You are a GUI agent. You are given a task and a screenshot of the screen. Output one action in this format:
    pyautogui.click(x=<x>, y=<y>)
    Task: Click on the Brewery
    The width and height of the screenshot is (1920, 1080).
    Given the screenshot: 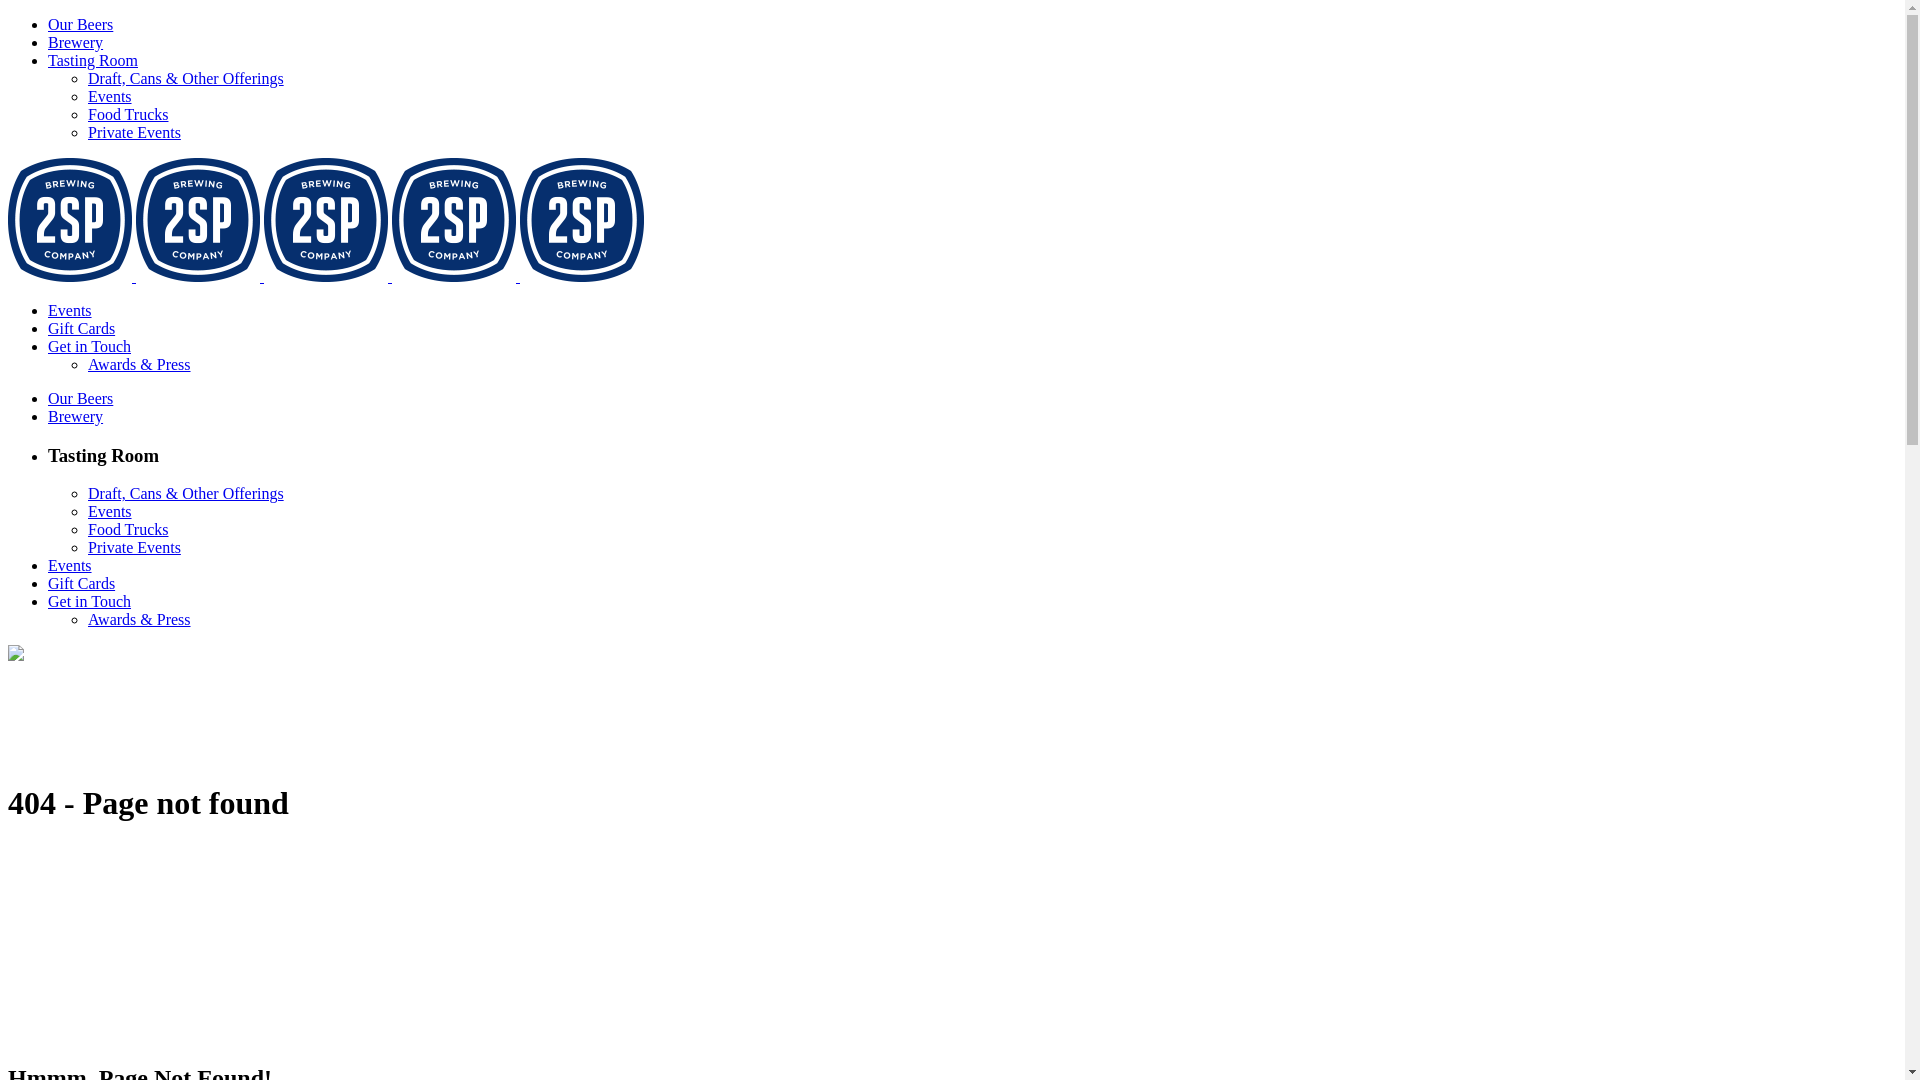 What is the action you would take?
    pyautogui.click(x=76, y=416)
    